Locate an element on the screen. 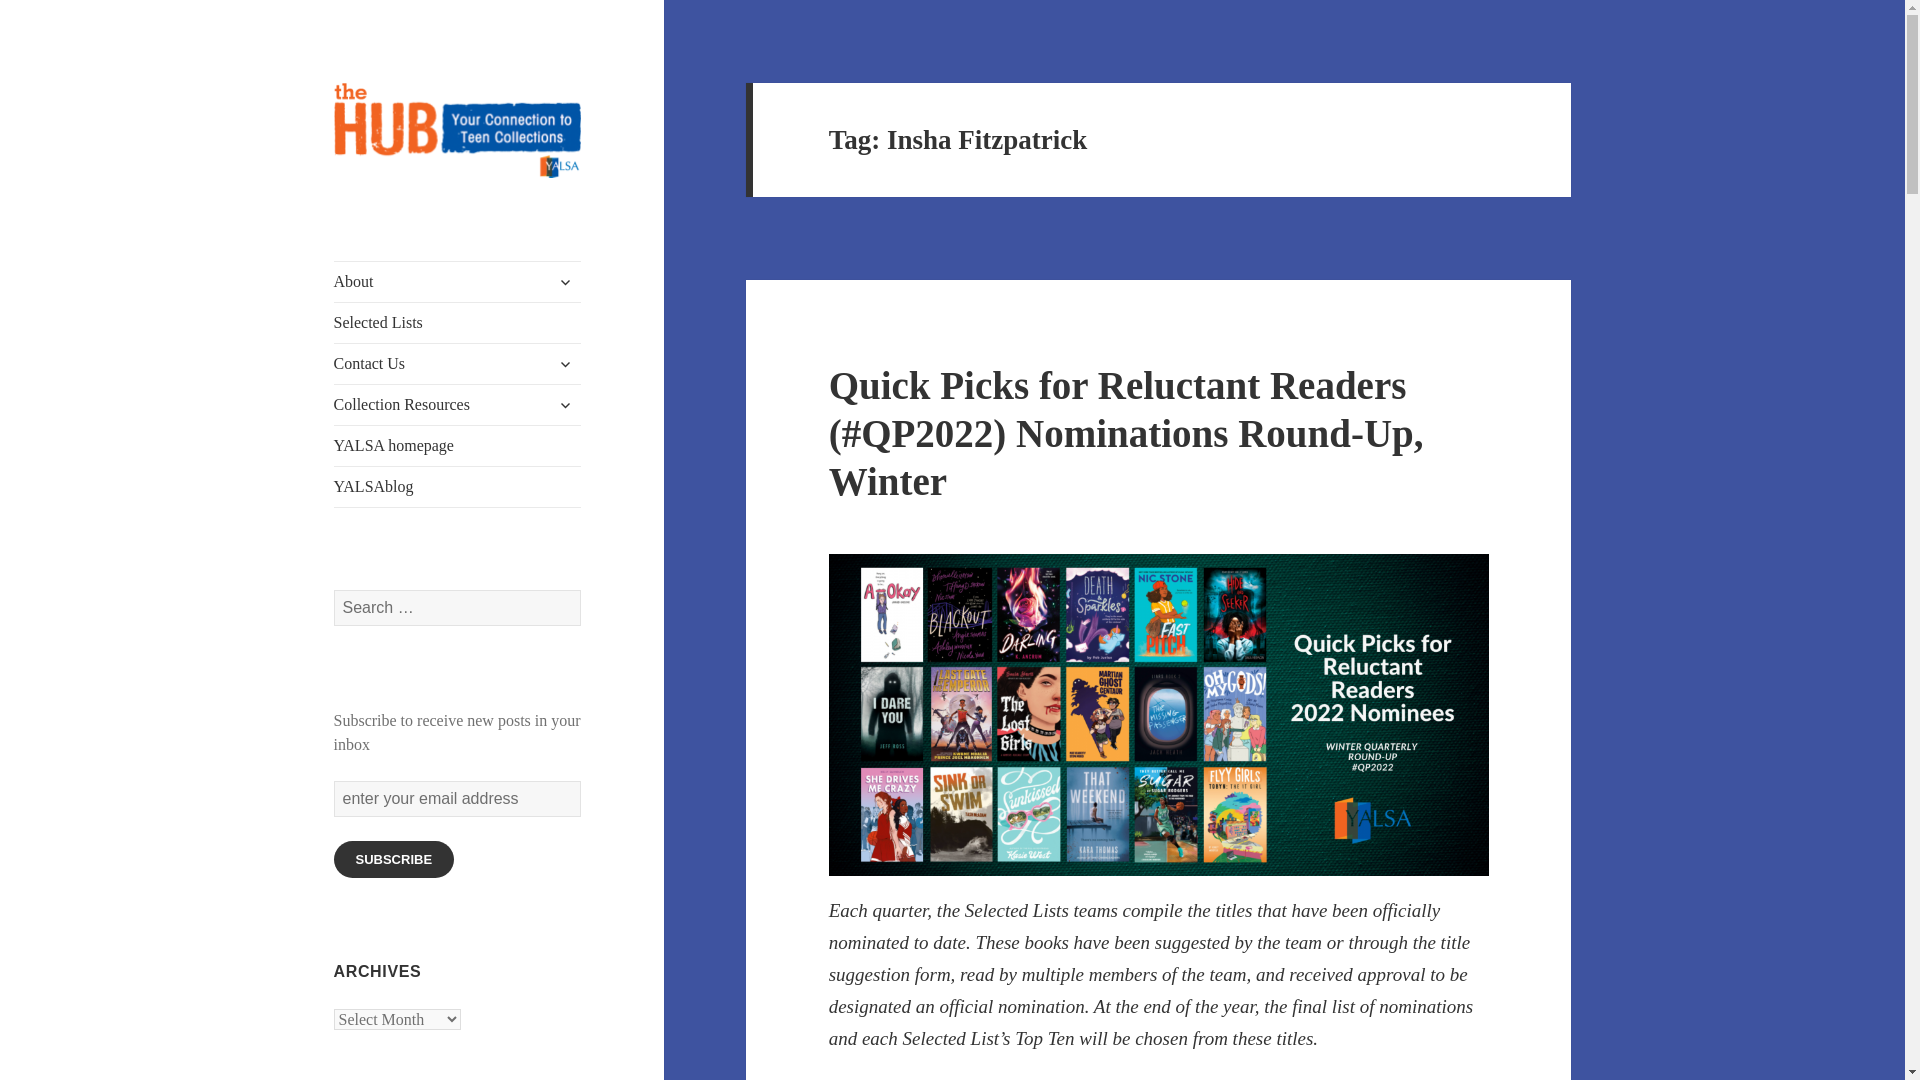 This screenshot has width=1920, height=1080. Collection Resources is located at coordinates (458, 404).